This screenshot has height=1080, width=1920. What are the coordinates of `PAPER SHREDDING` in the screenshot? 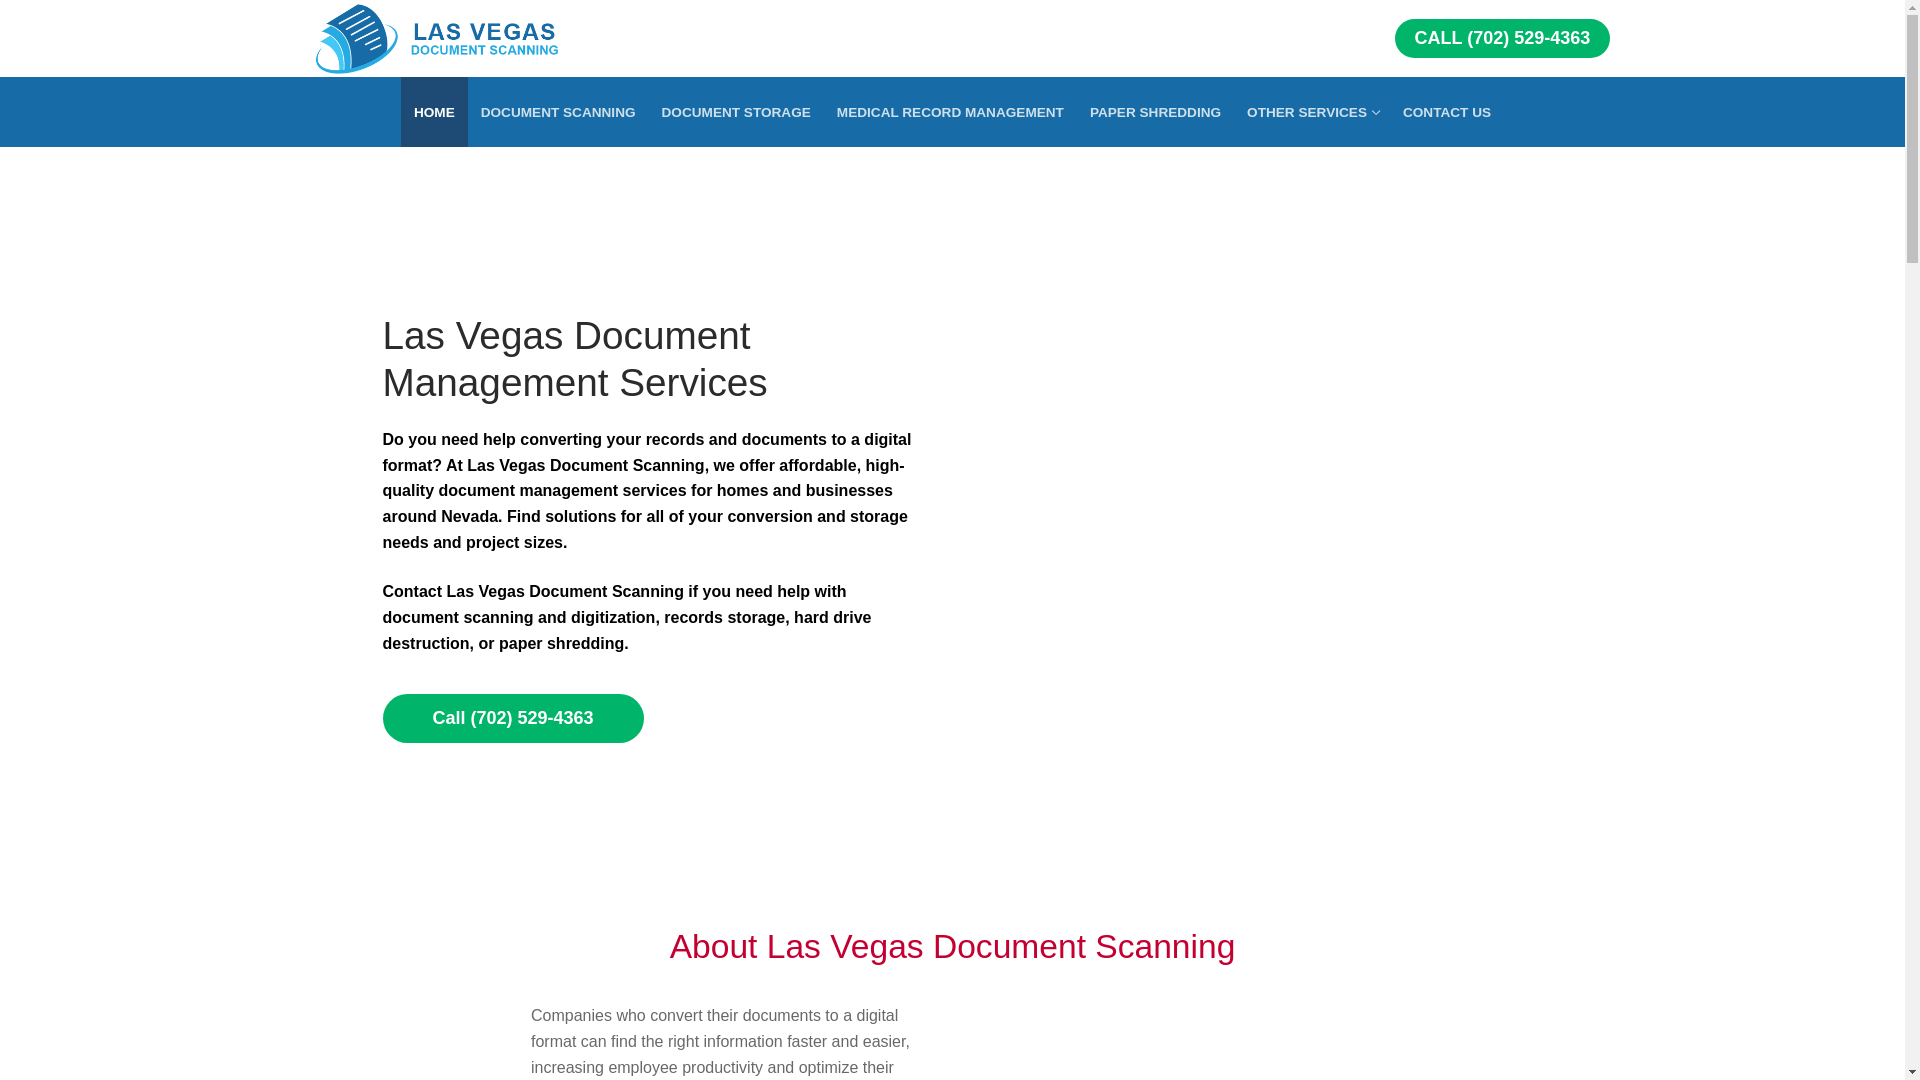 It's located at (1156, 111).